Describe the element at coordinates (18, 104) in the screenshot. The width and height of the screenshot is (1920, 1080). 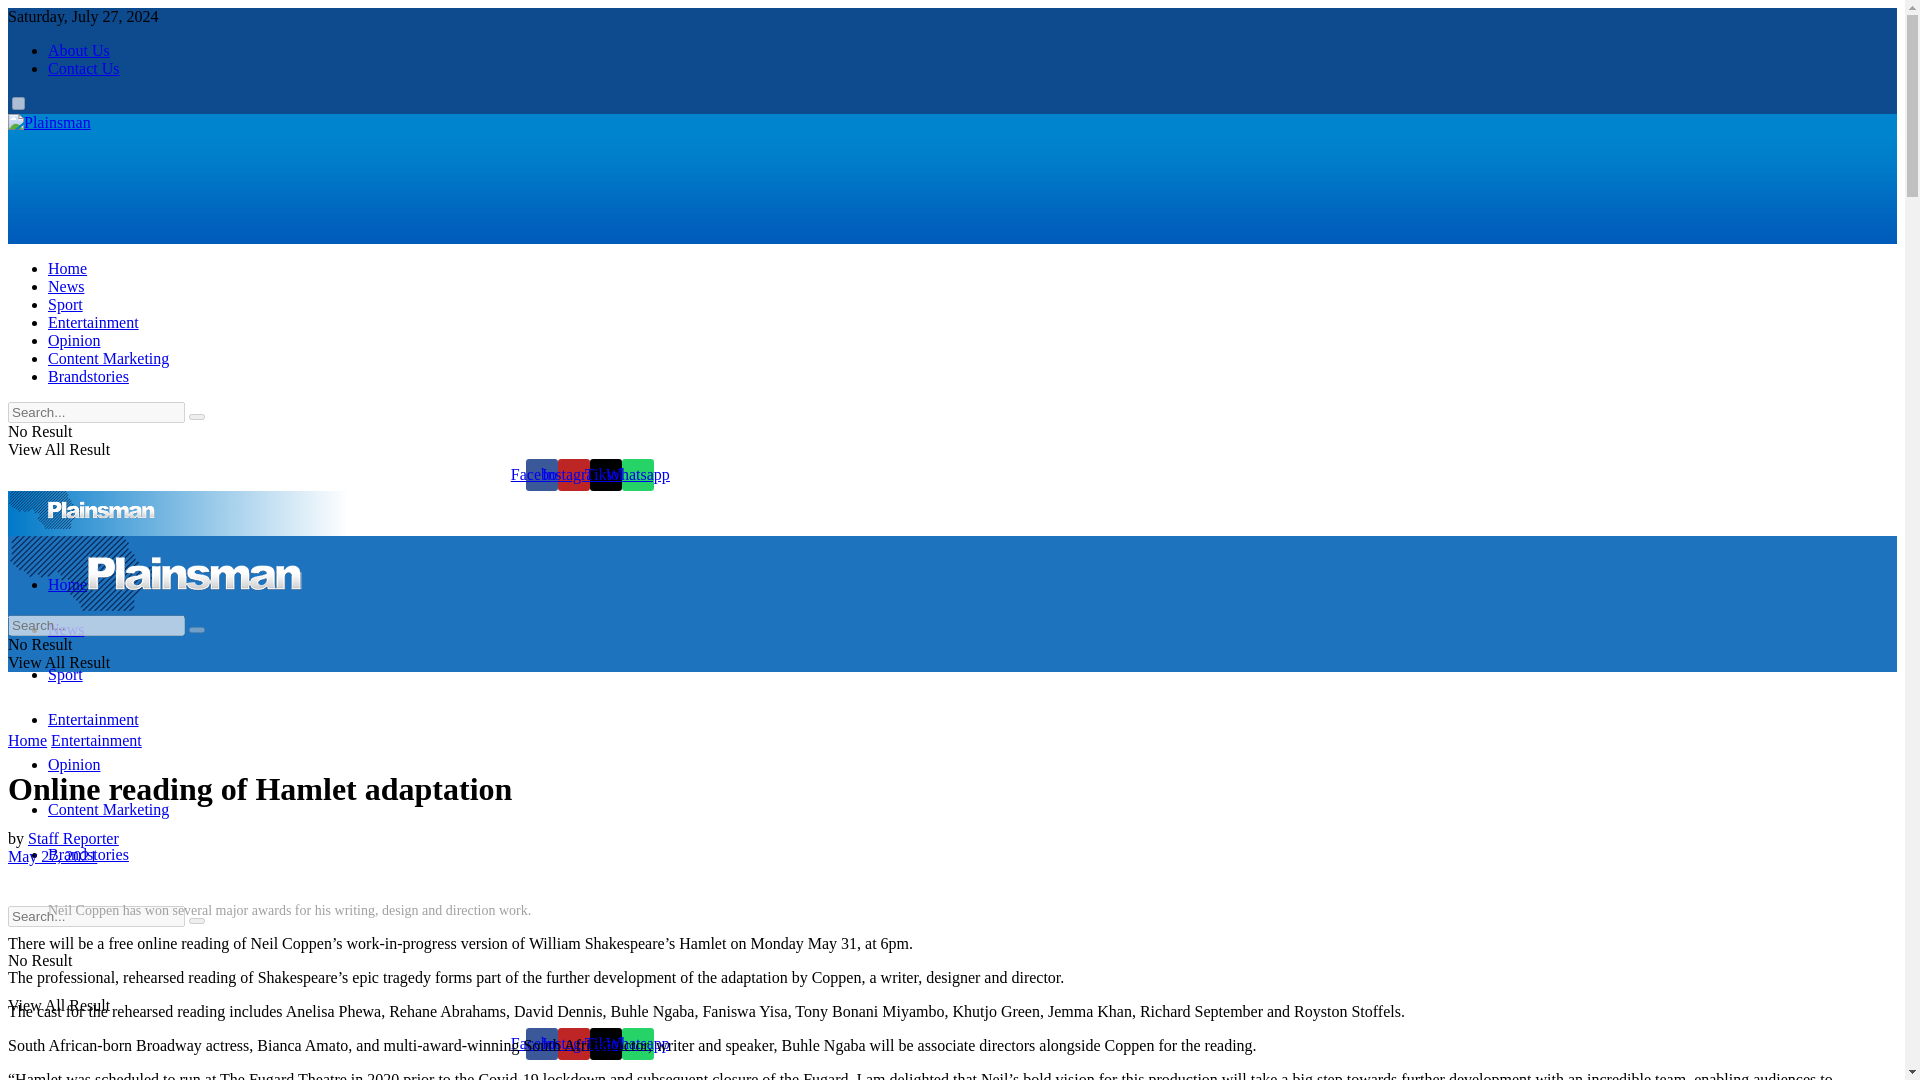
I see `on` at that location.